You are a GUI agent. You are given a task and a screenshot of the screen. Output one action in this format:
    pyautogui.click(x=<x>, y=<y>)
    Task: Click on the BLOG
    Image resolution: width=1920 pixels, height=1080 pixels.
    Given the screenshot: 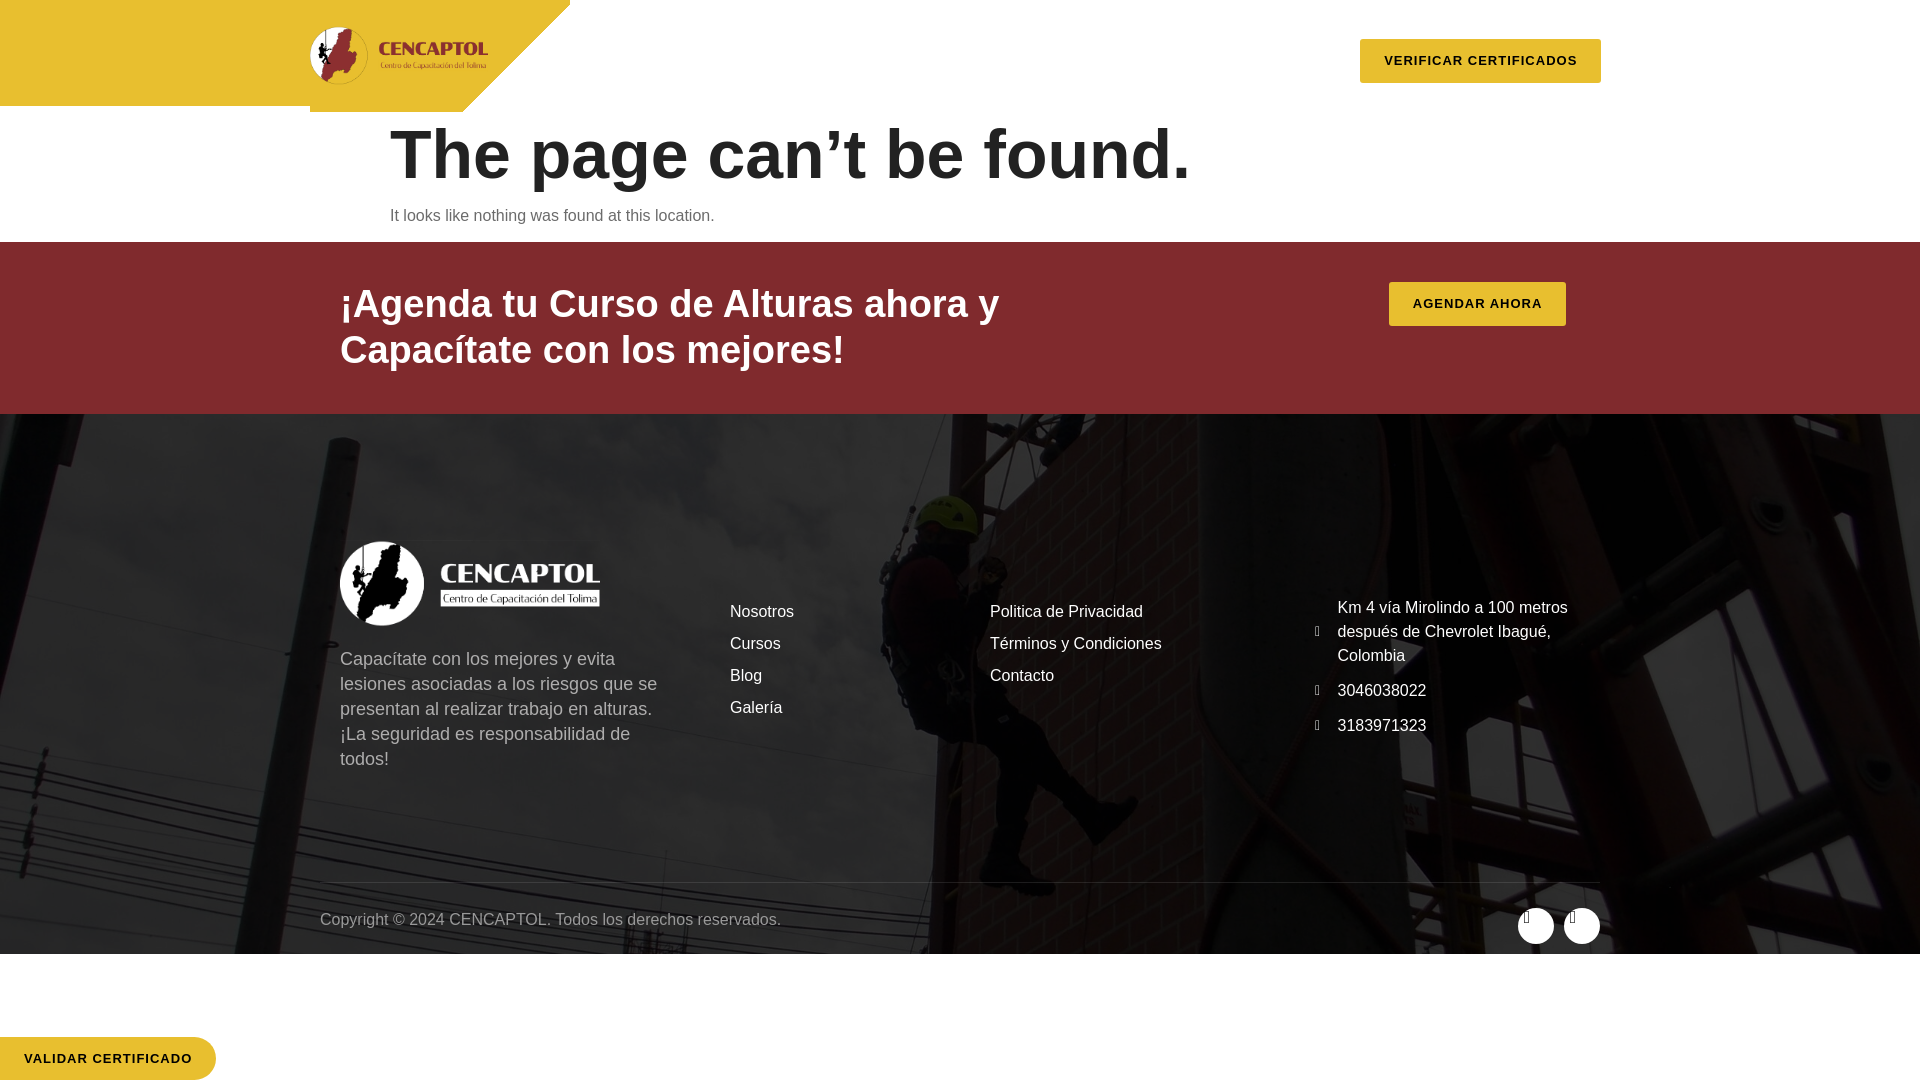 What is the action you would take?
    pyautogui.click(x=1154, y=42)
    